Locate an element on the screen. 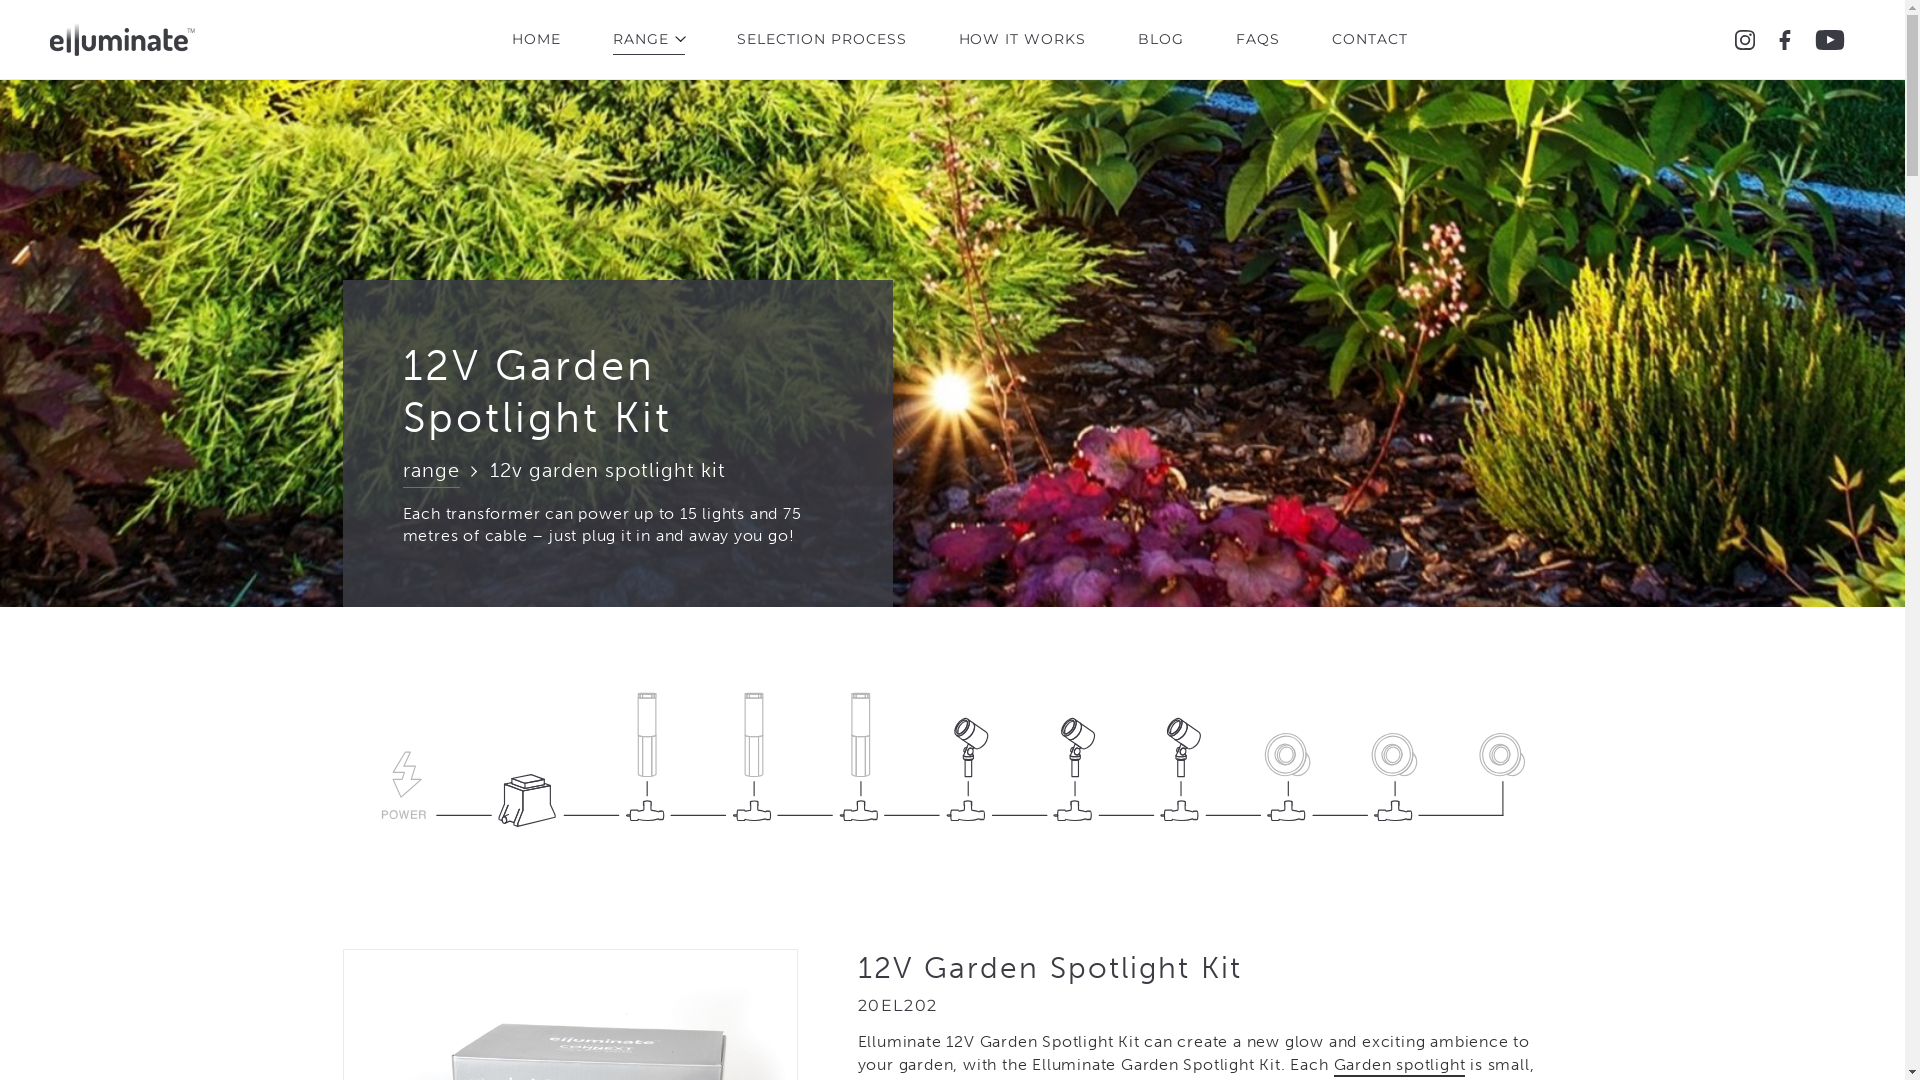  Elluminate Lighting is located at coordinates (122, 40).